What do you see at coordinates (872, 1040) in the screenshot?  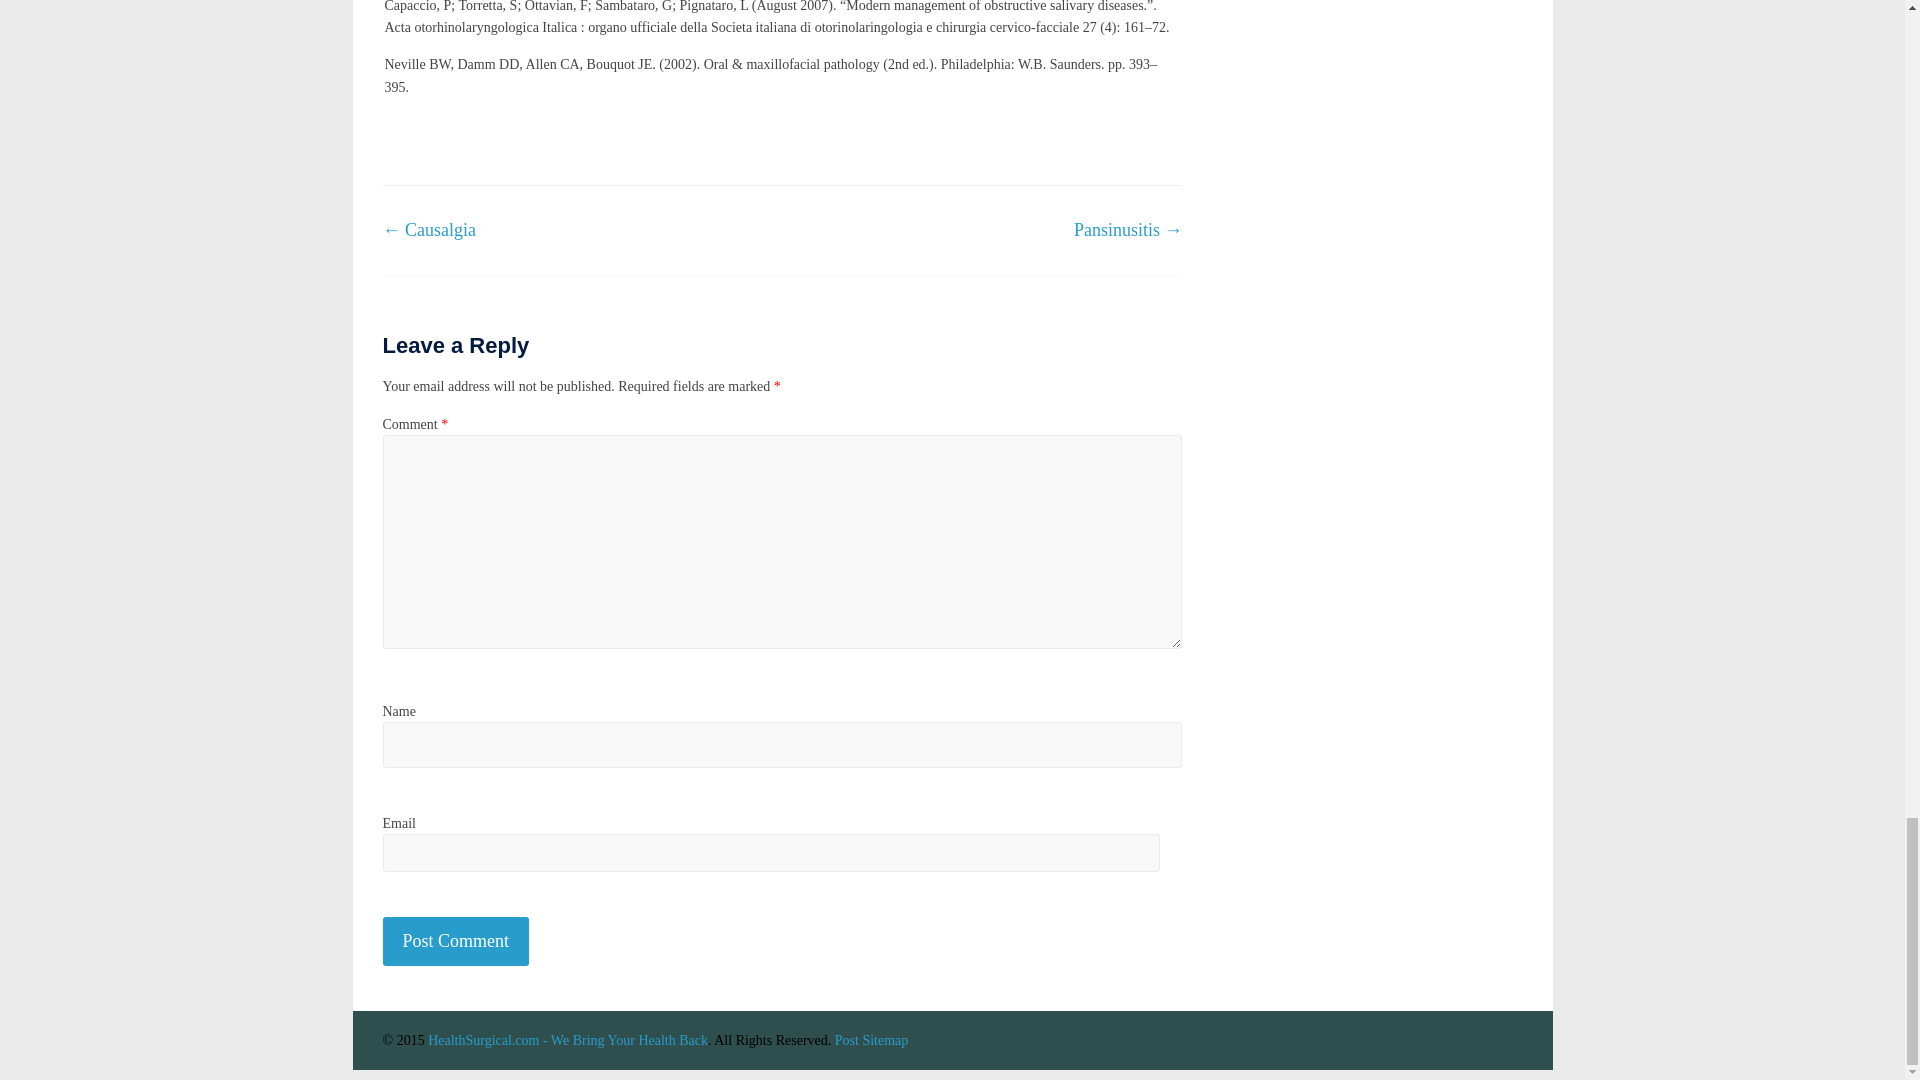 I see `Post Sitemap` at bounding box center [872, 1040].